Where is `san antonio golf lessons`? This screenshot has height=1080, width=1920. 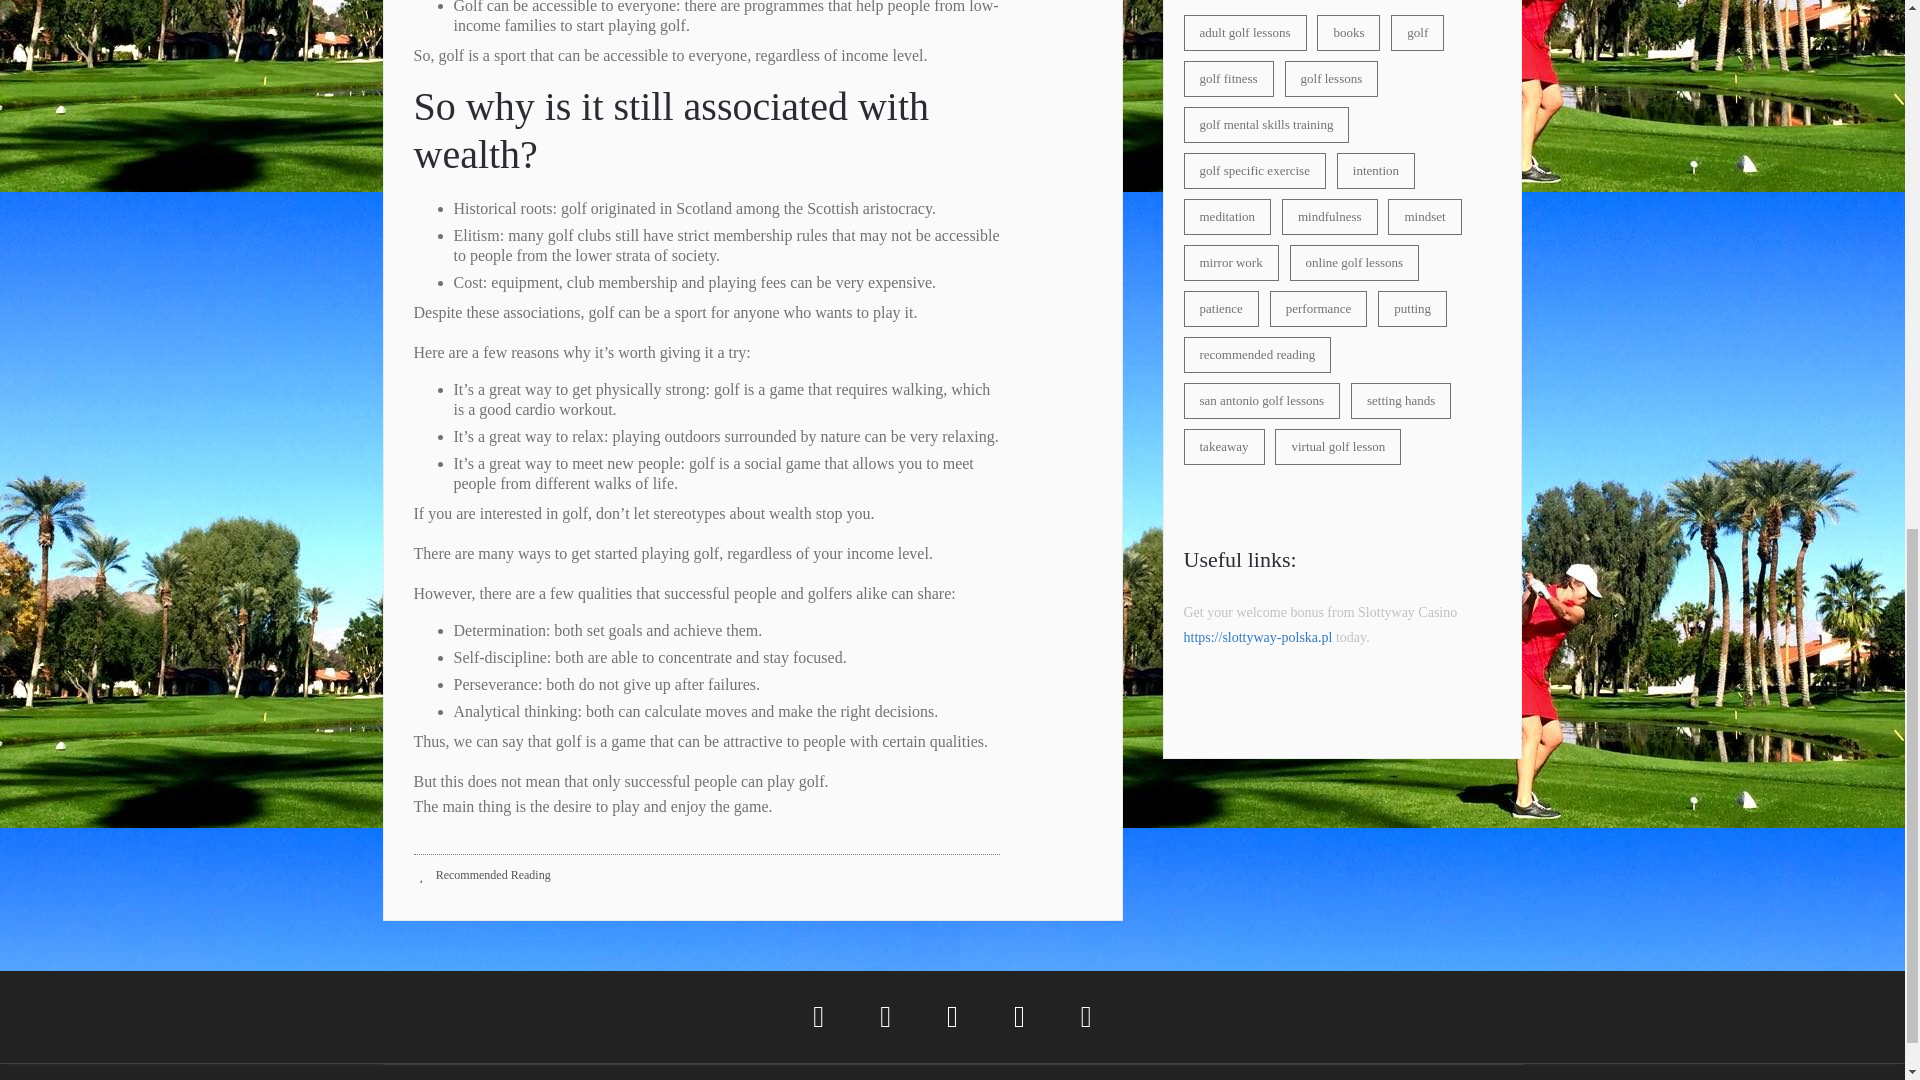
san antonio golf lessons is located at coordinates (1262, 401).